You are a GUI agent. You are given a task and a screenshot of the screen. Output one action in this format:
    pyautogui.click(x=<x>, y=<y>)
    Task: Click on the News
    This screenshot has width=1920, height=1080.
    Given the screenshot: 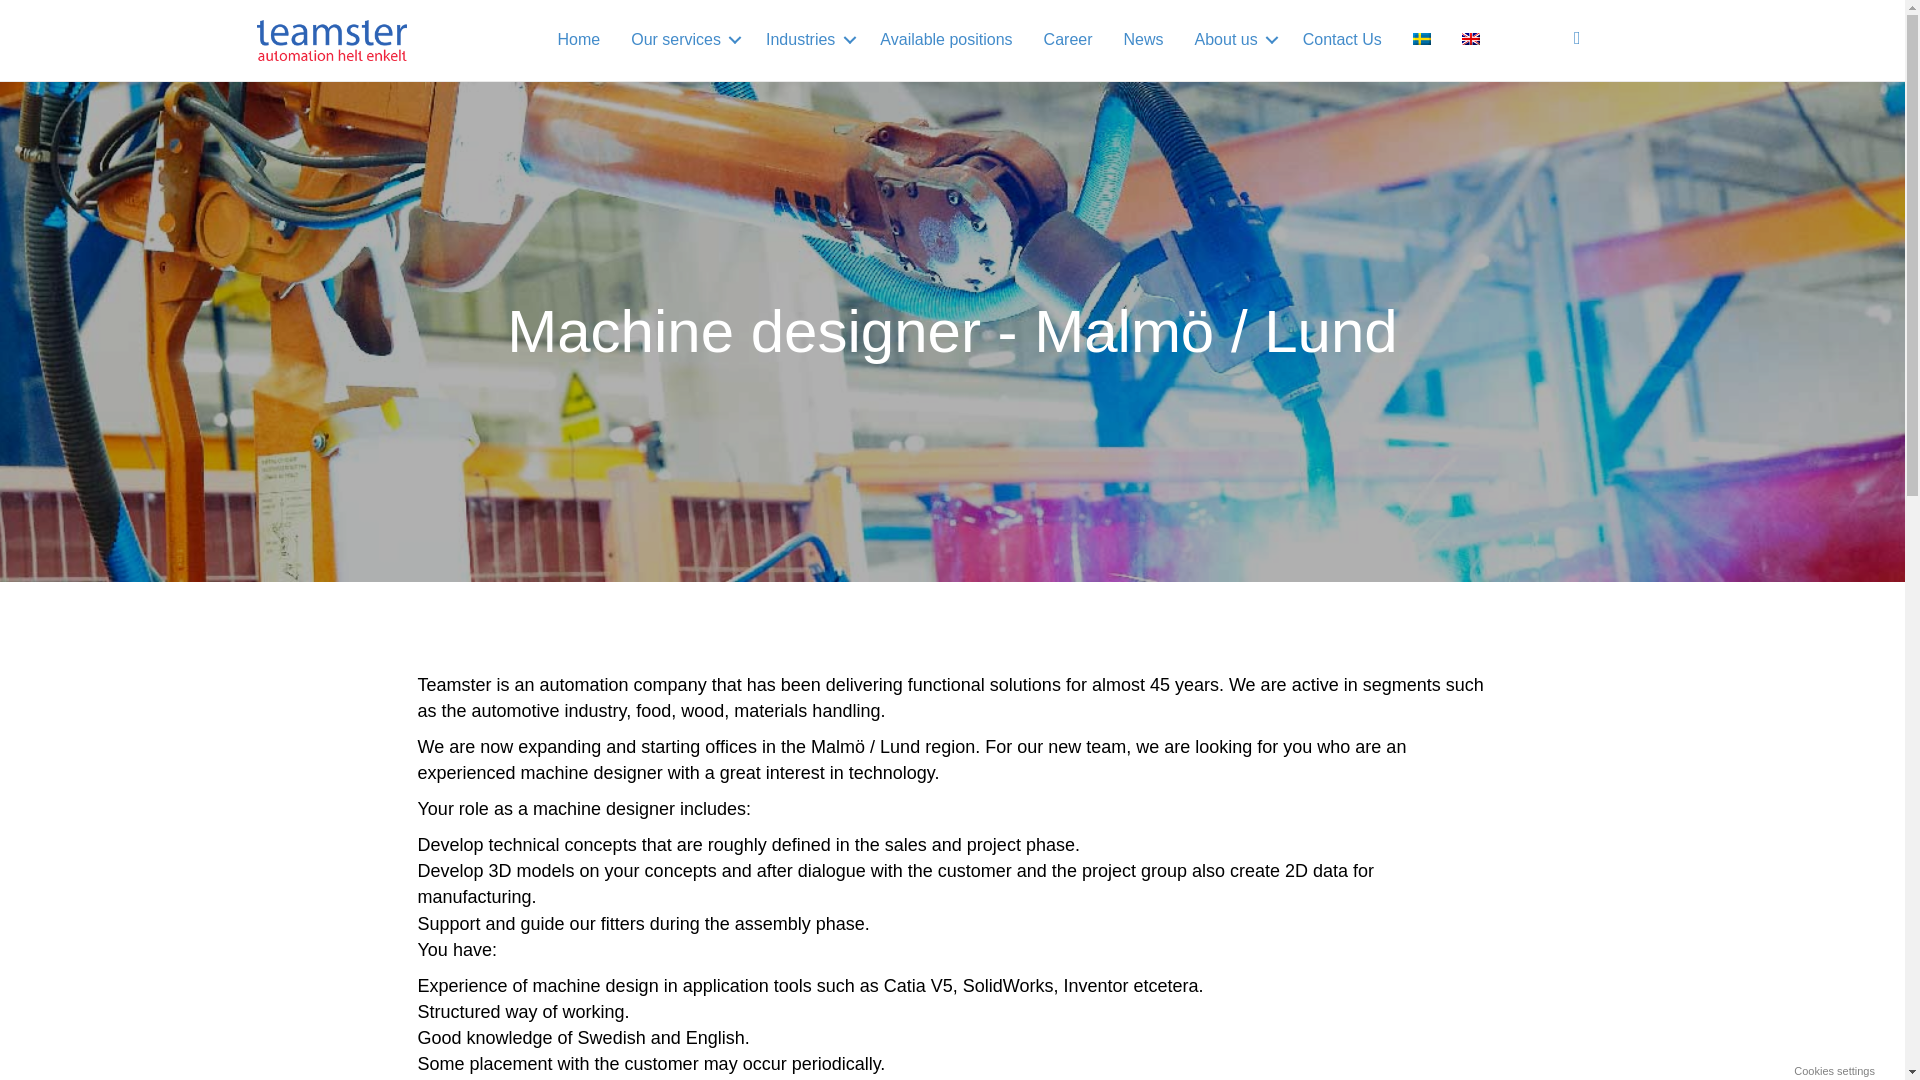 What is the action you would take?
    pyautogui.click(x=1142, y=40)
    